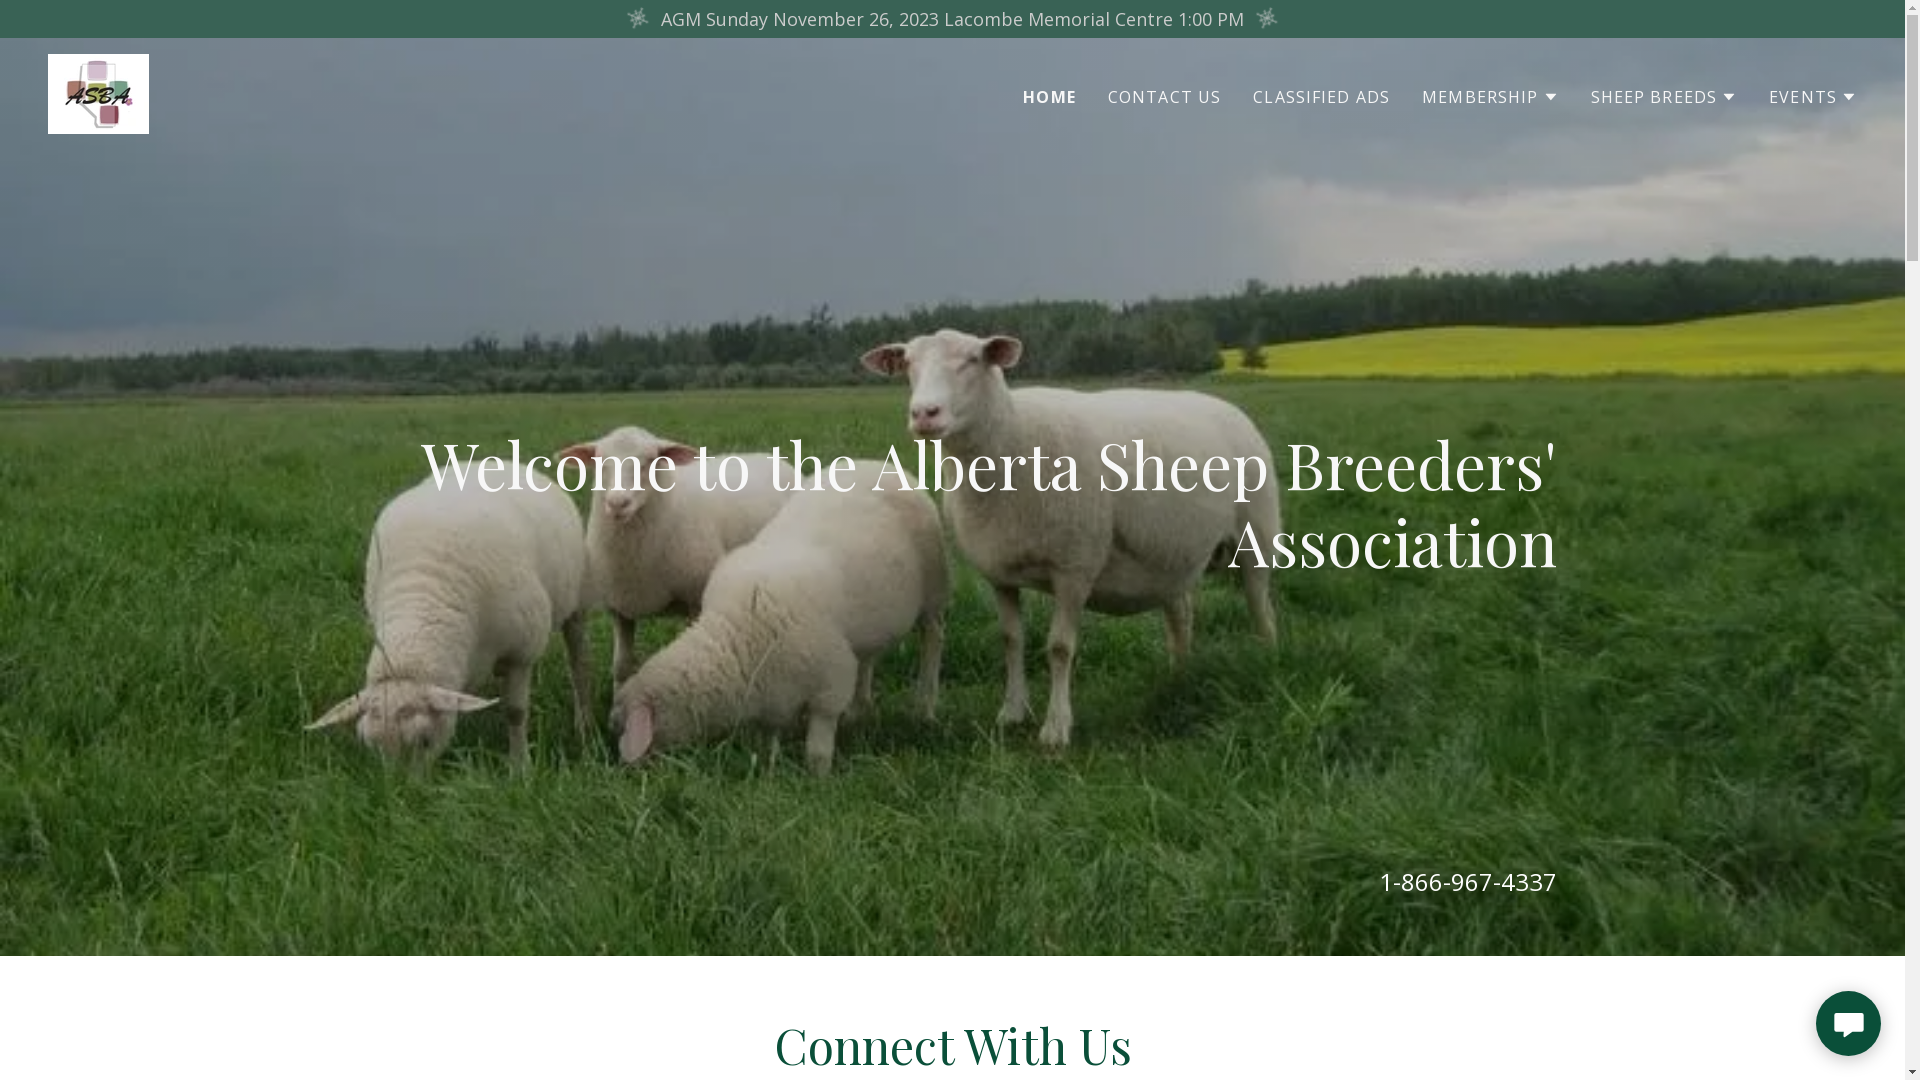 This screenshot has width=1920, height=1080. Describe the element at coordinates (1322, 96) in the screenshot. I see `CLASSIFIED ADS` at that location.